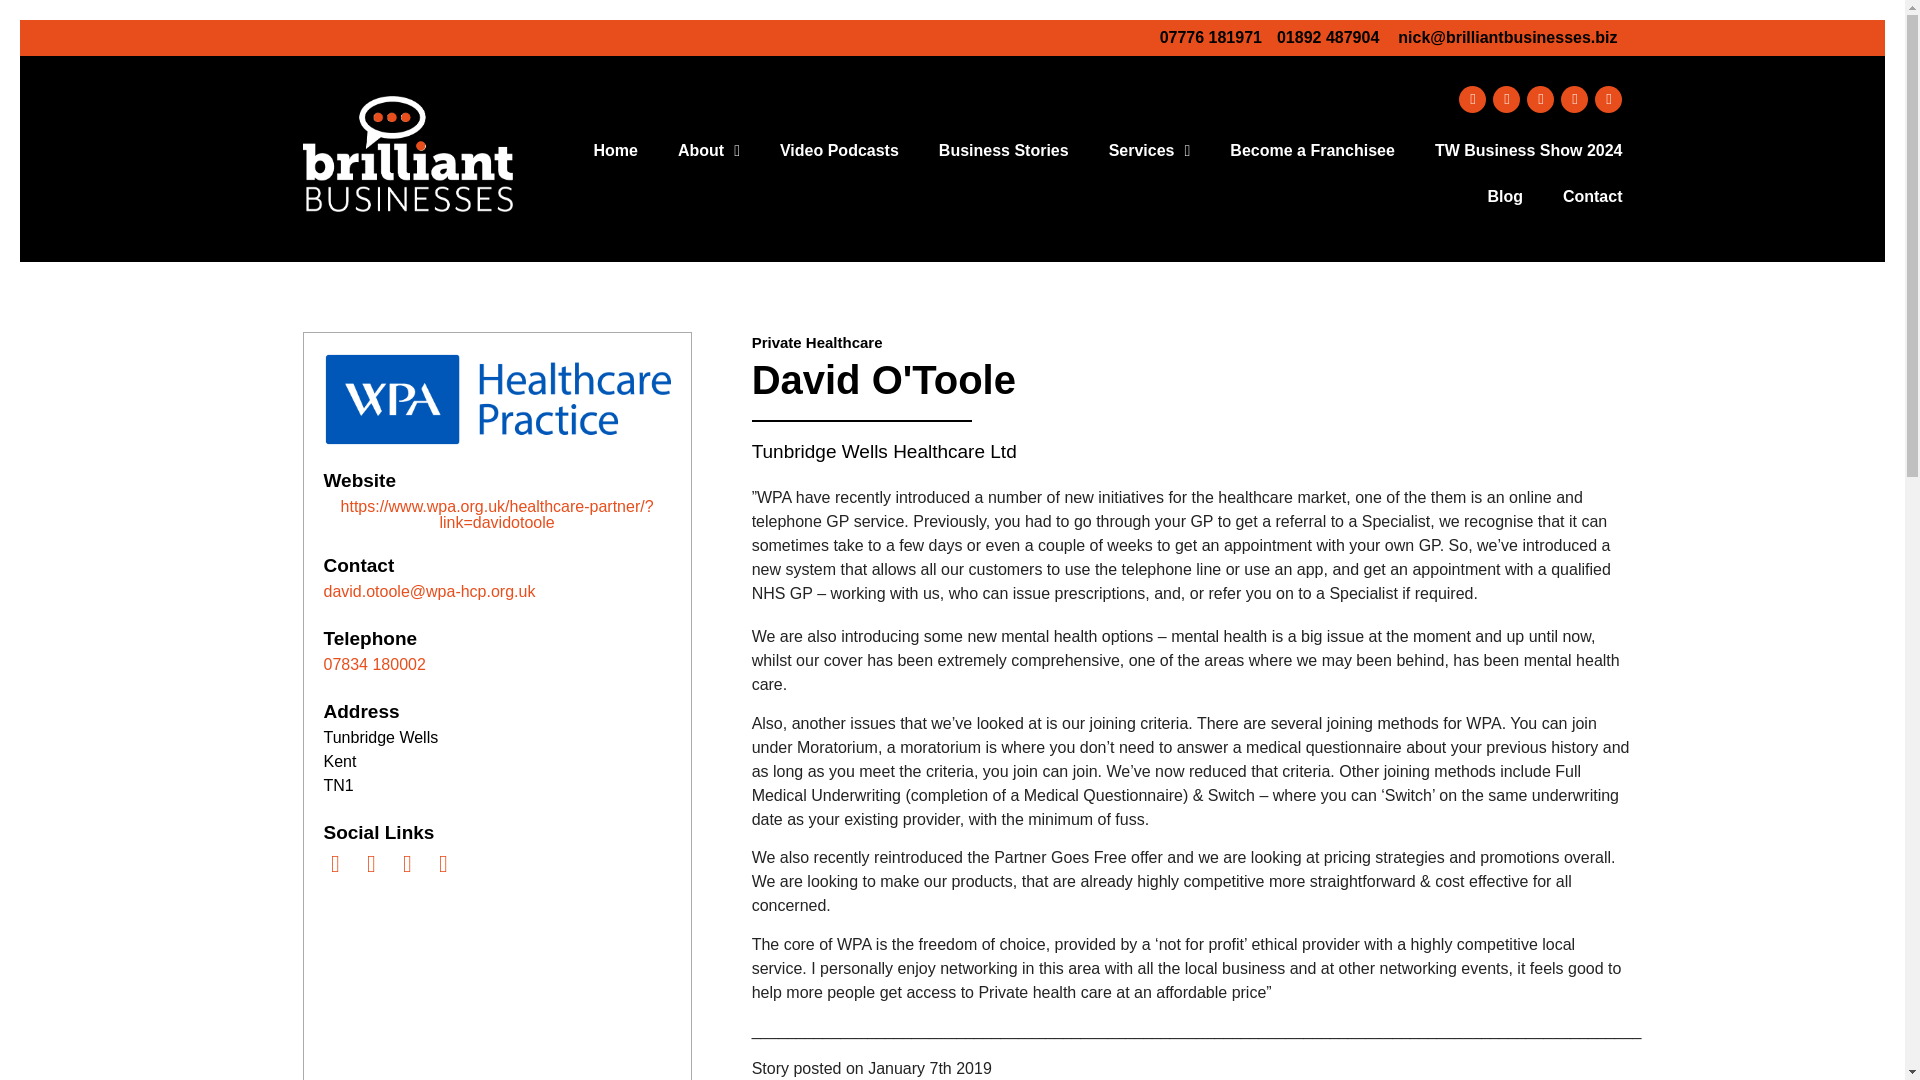 The width and height of the screenshot is (1920, 1080). I want to click on Contact, so click(1593, 196).